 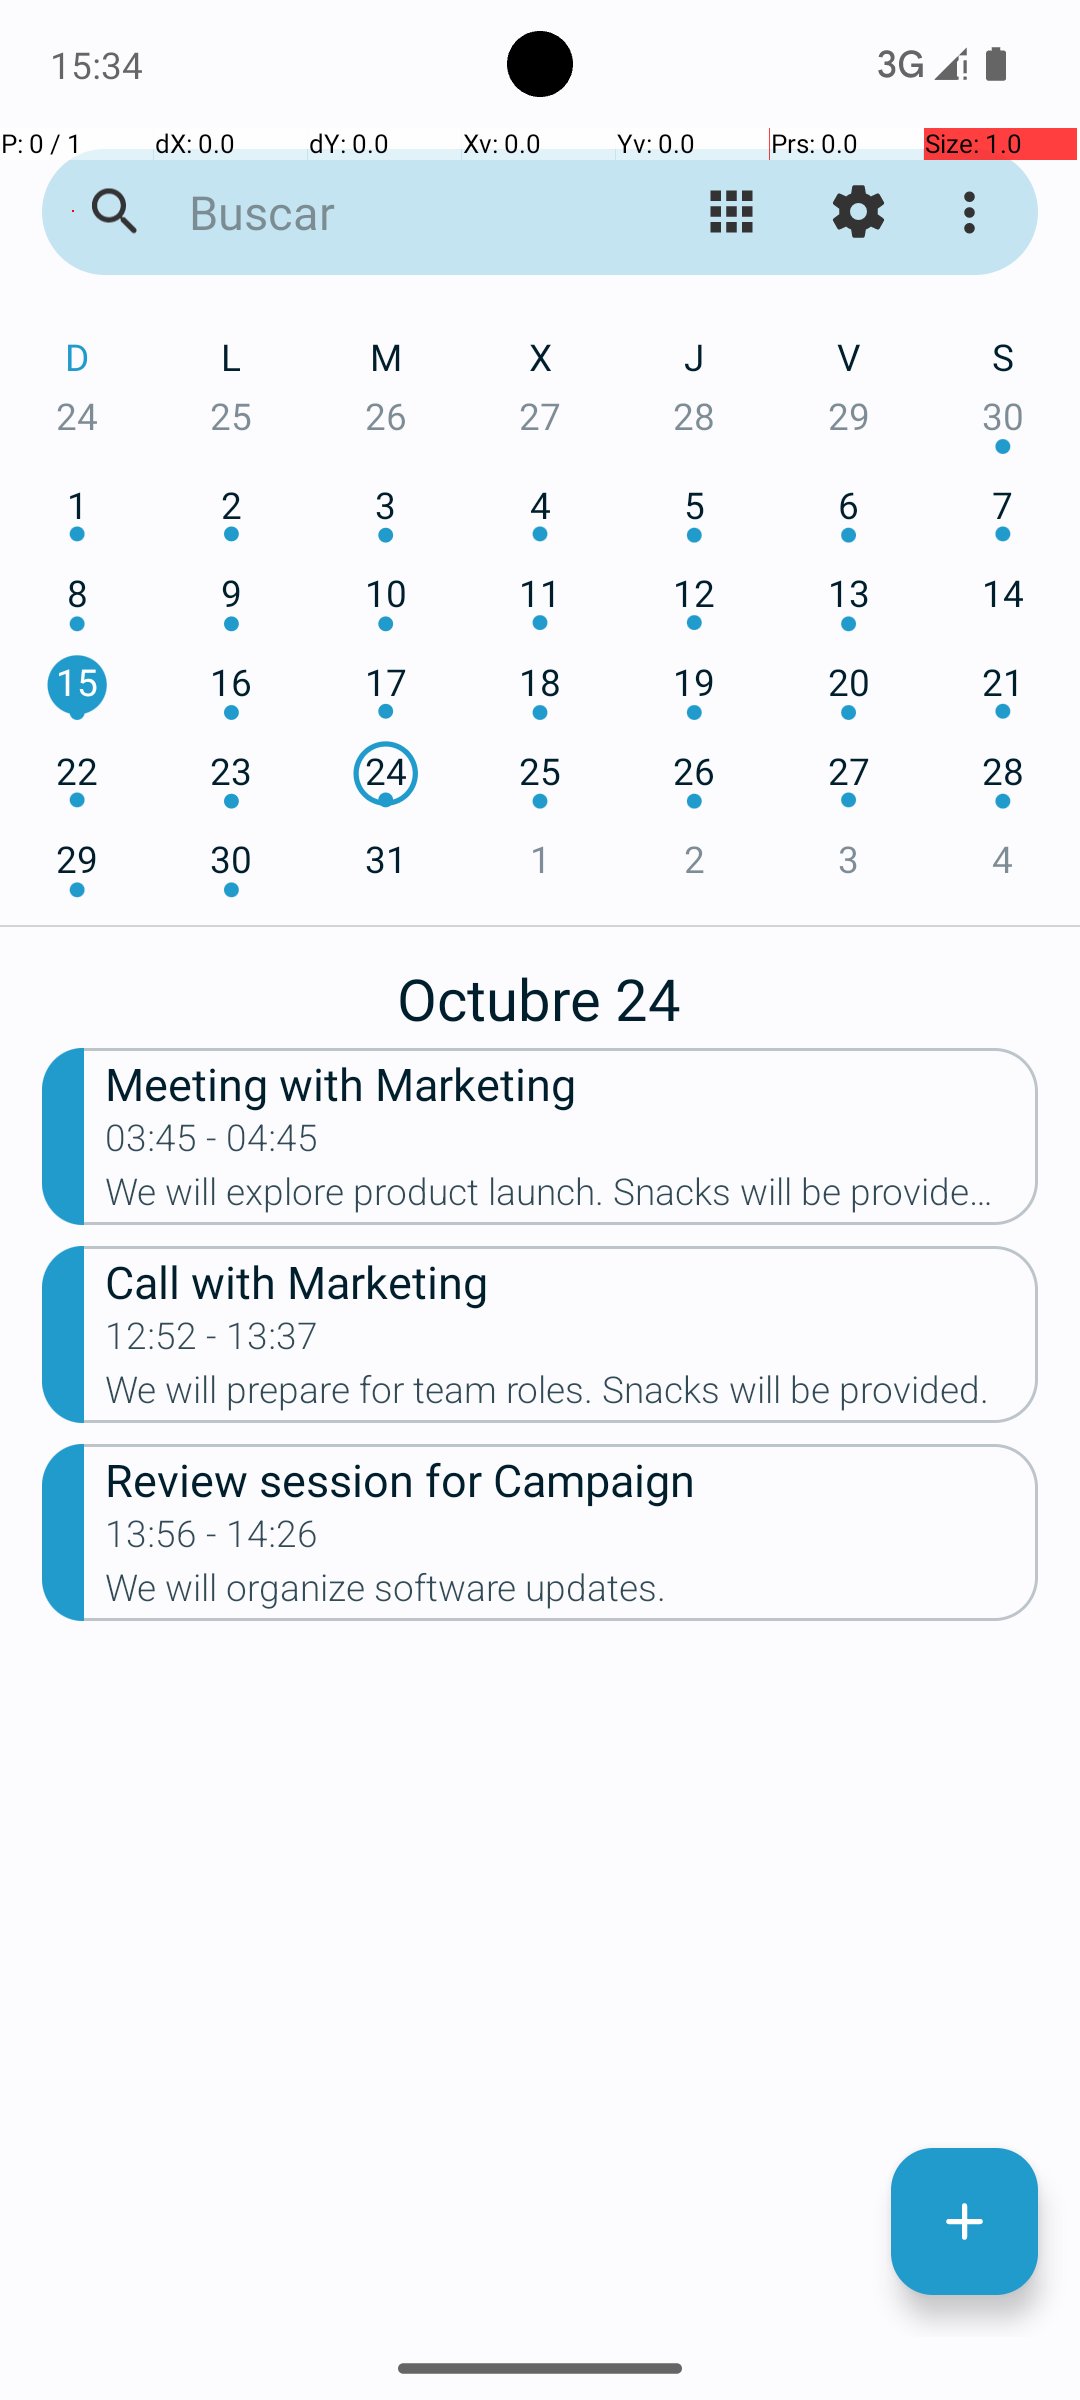 I want to click on 03:45 - 04:45, so click(x=212, y=1144).